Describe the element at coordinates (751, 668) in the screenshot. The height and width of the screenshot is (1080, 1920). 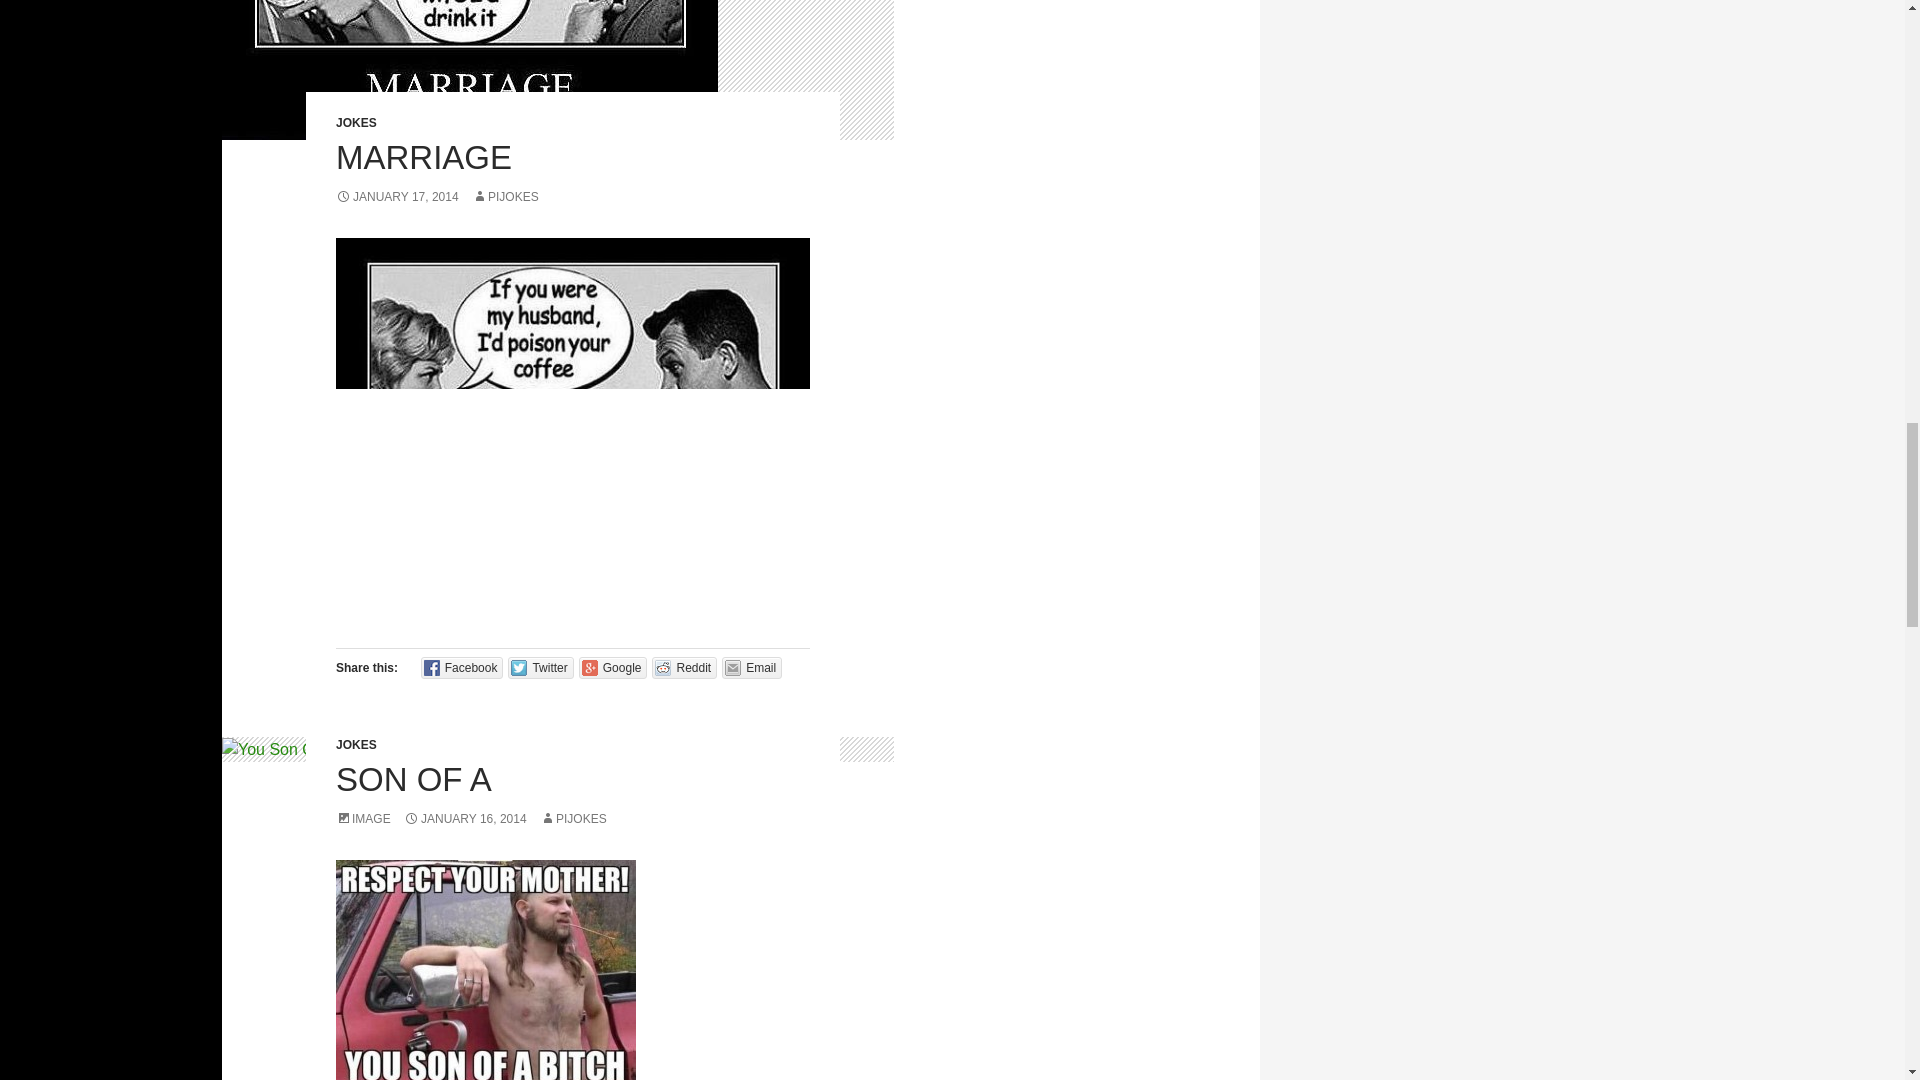
I see `Email` at that location.